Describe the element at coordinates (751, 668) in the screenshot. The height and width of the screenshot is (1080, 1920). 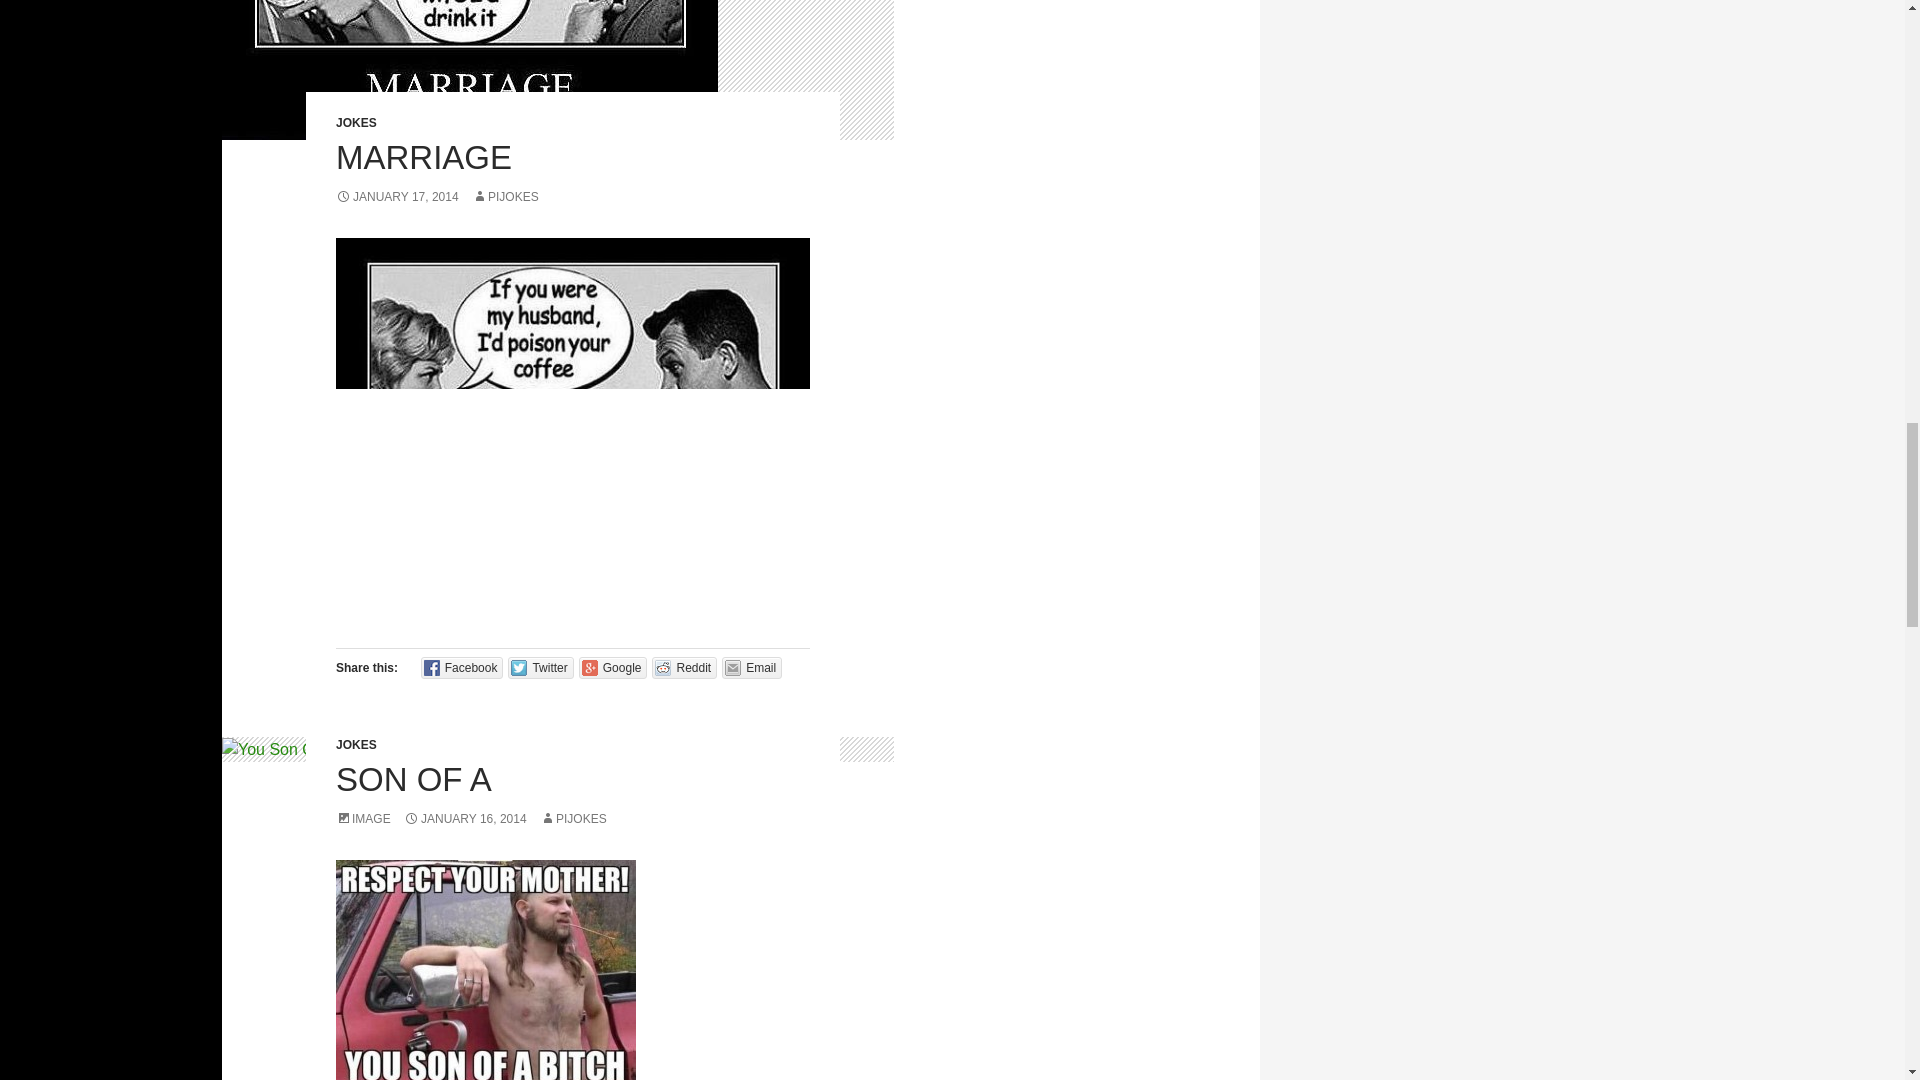
I see `Email` at that location.